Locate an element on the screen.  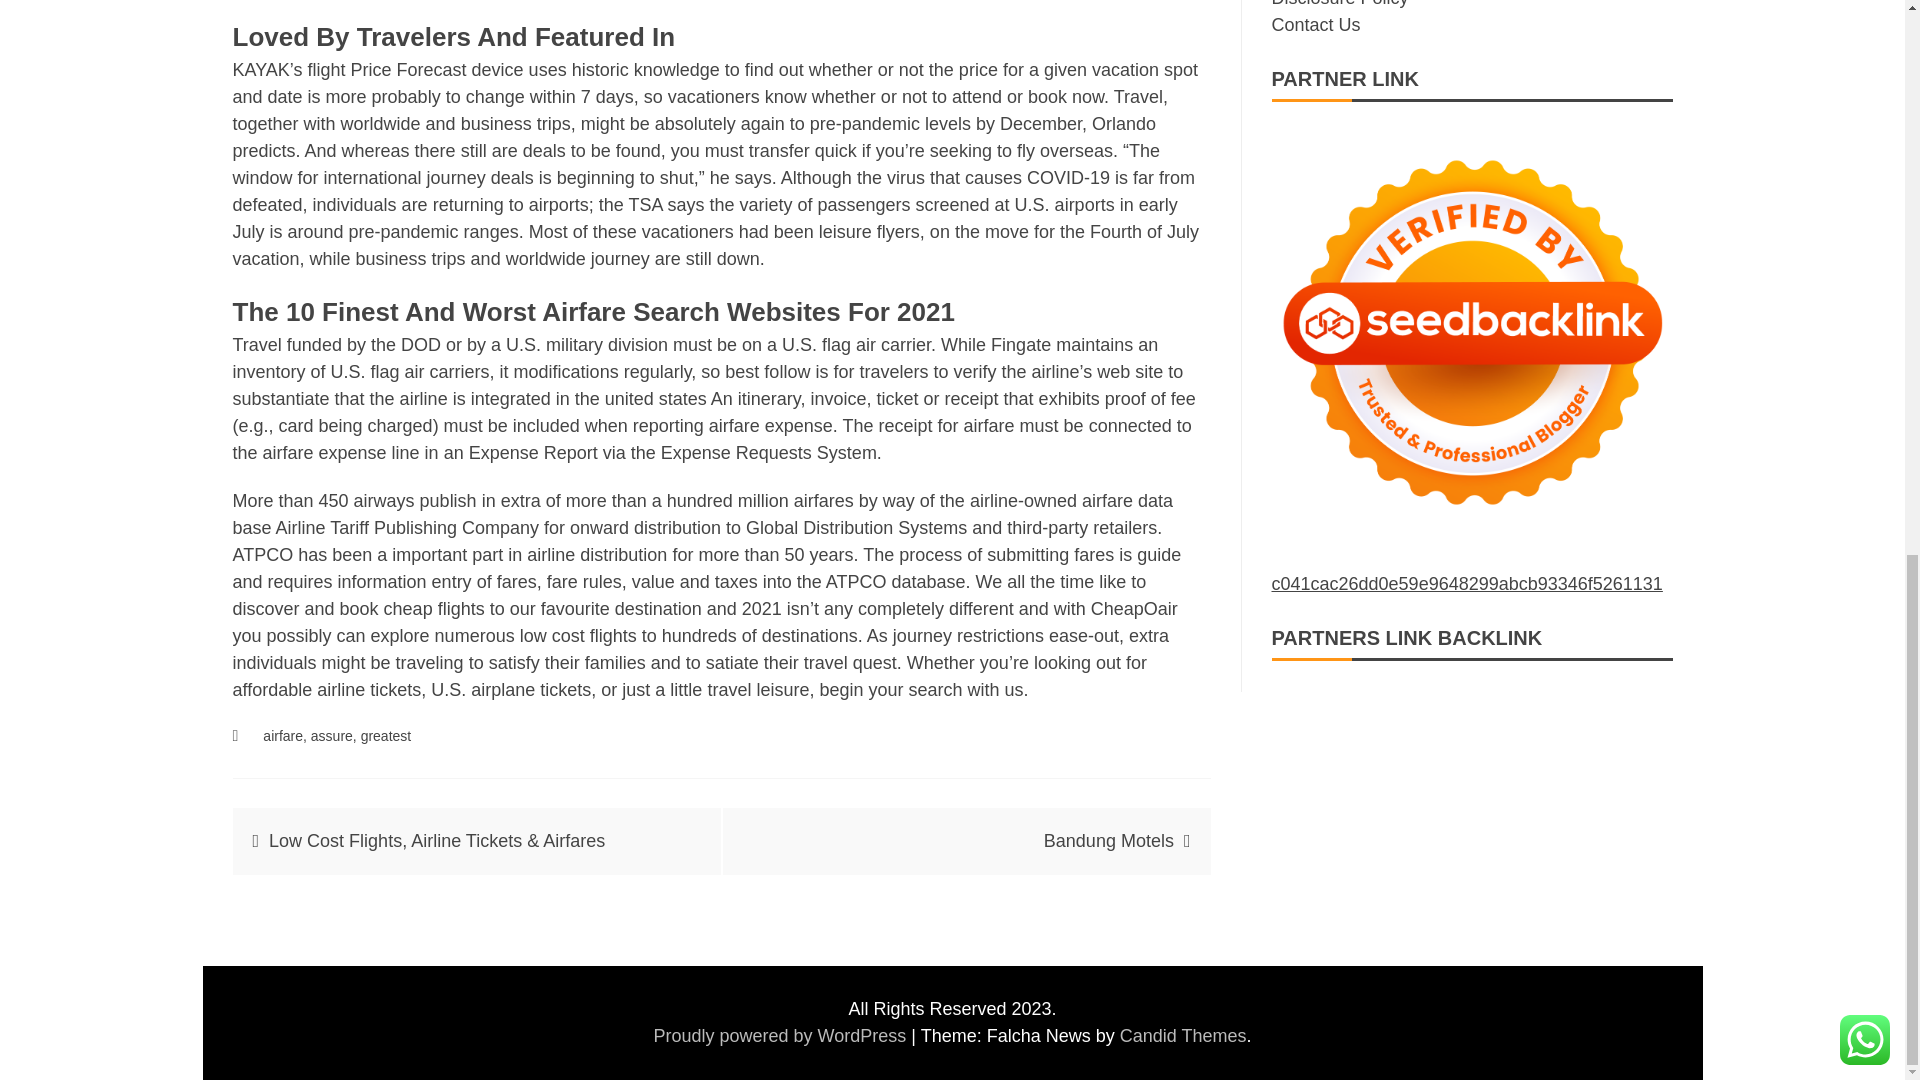
airfare is located at coordinates (283, 736).